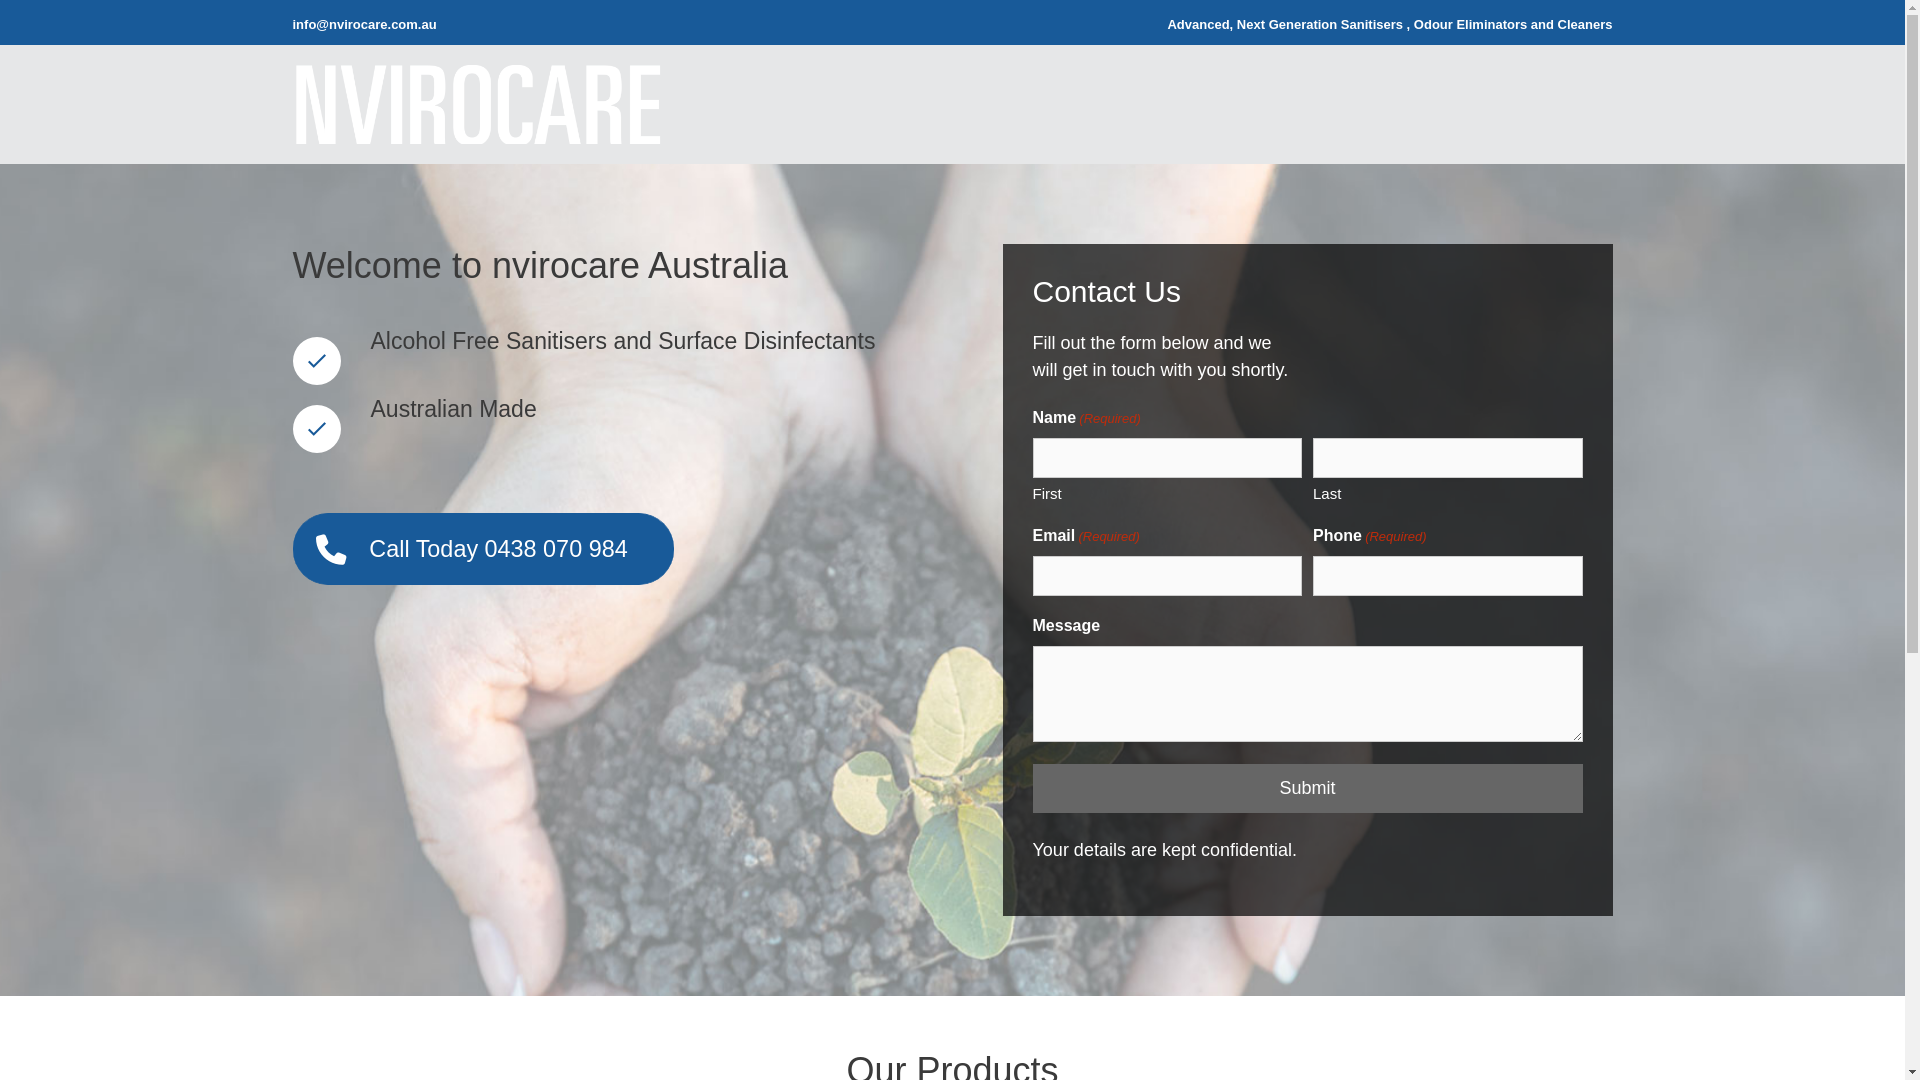 This screenshot has height=1080, width=1920. I want to click on info@nvirocare.com.au, so click(364, 24).